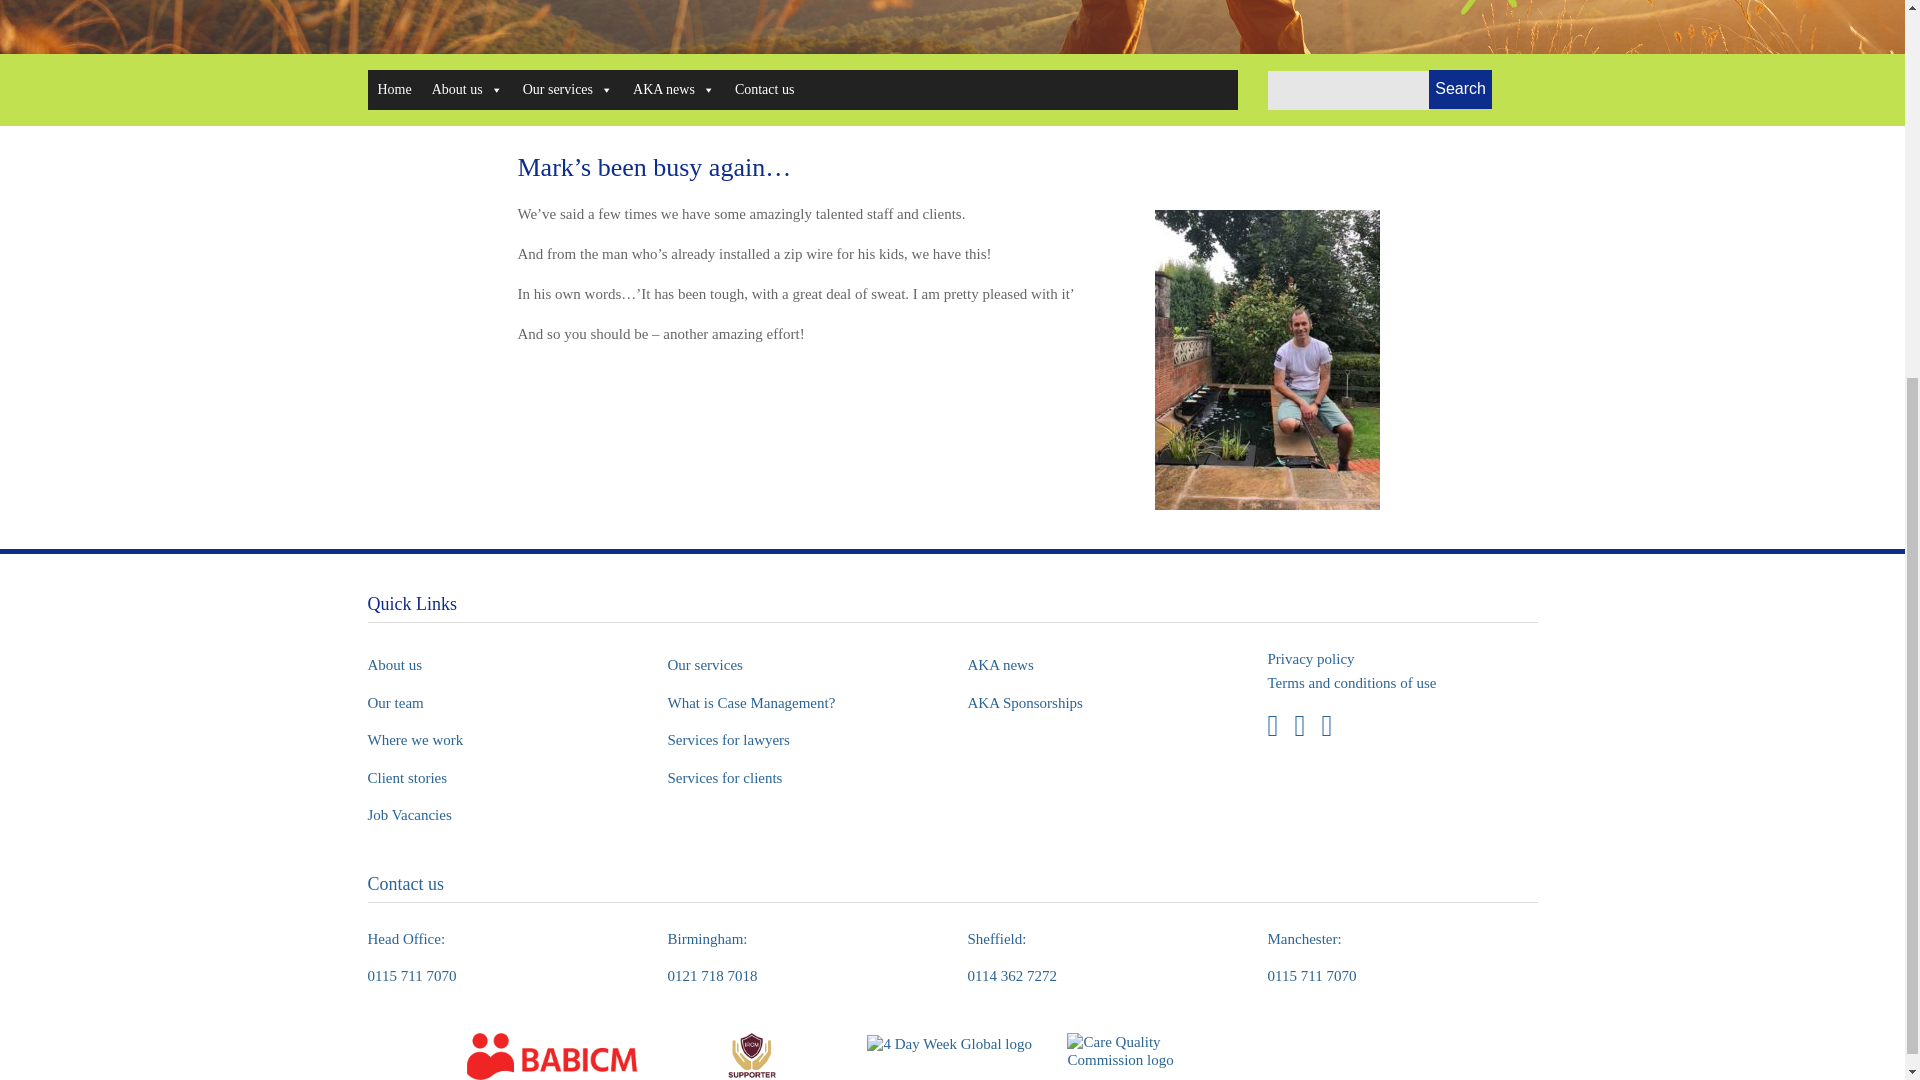 The height and width of the screenshot is (1080, 1920). What do you see at coordinates (408, 777) in the screenshot?
I see `Client stories` at bounding box center [408, 777].